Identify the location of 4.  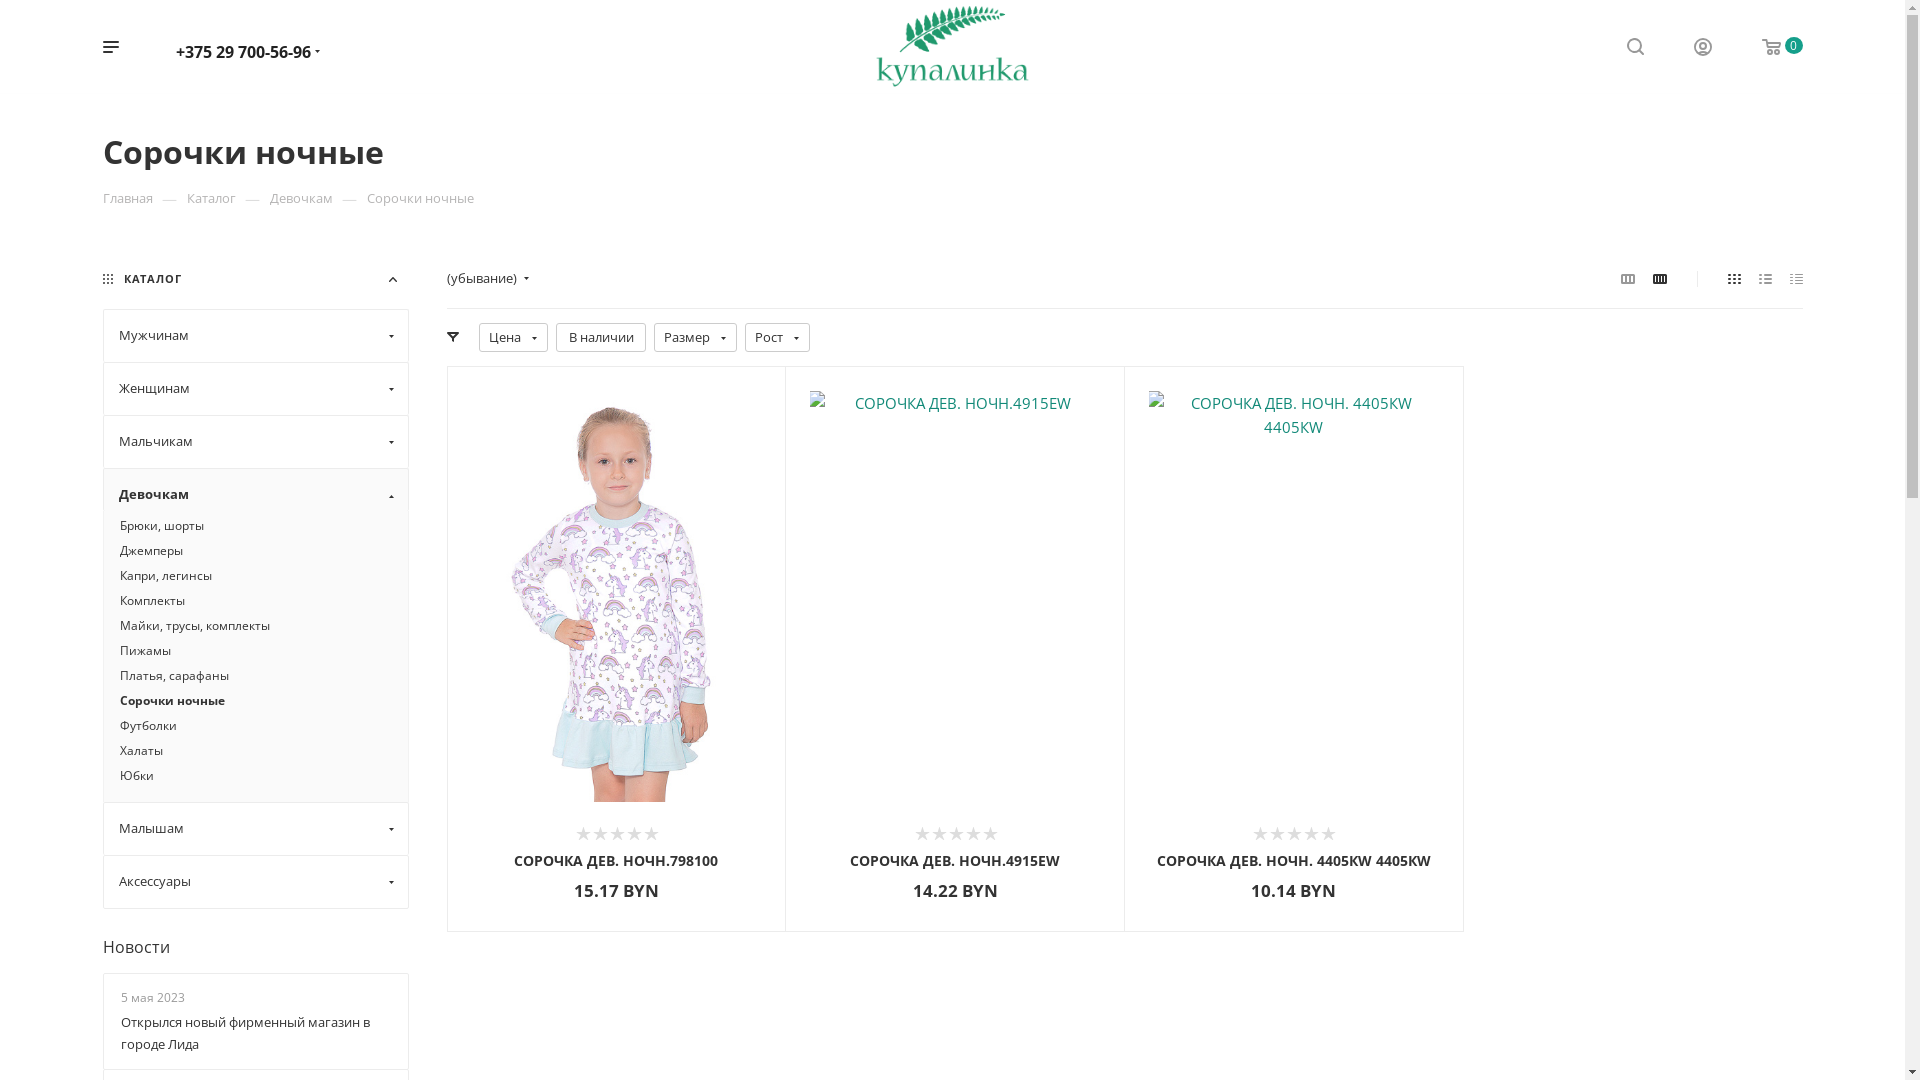
(1310, 834).